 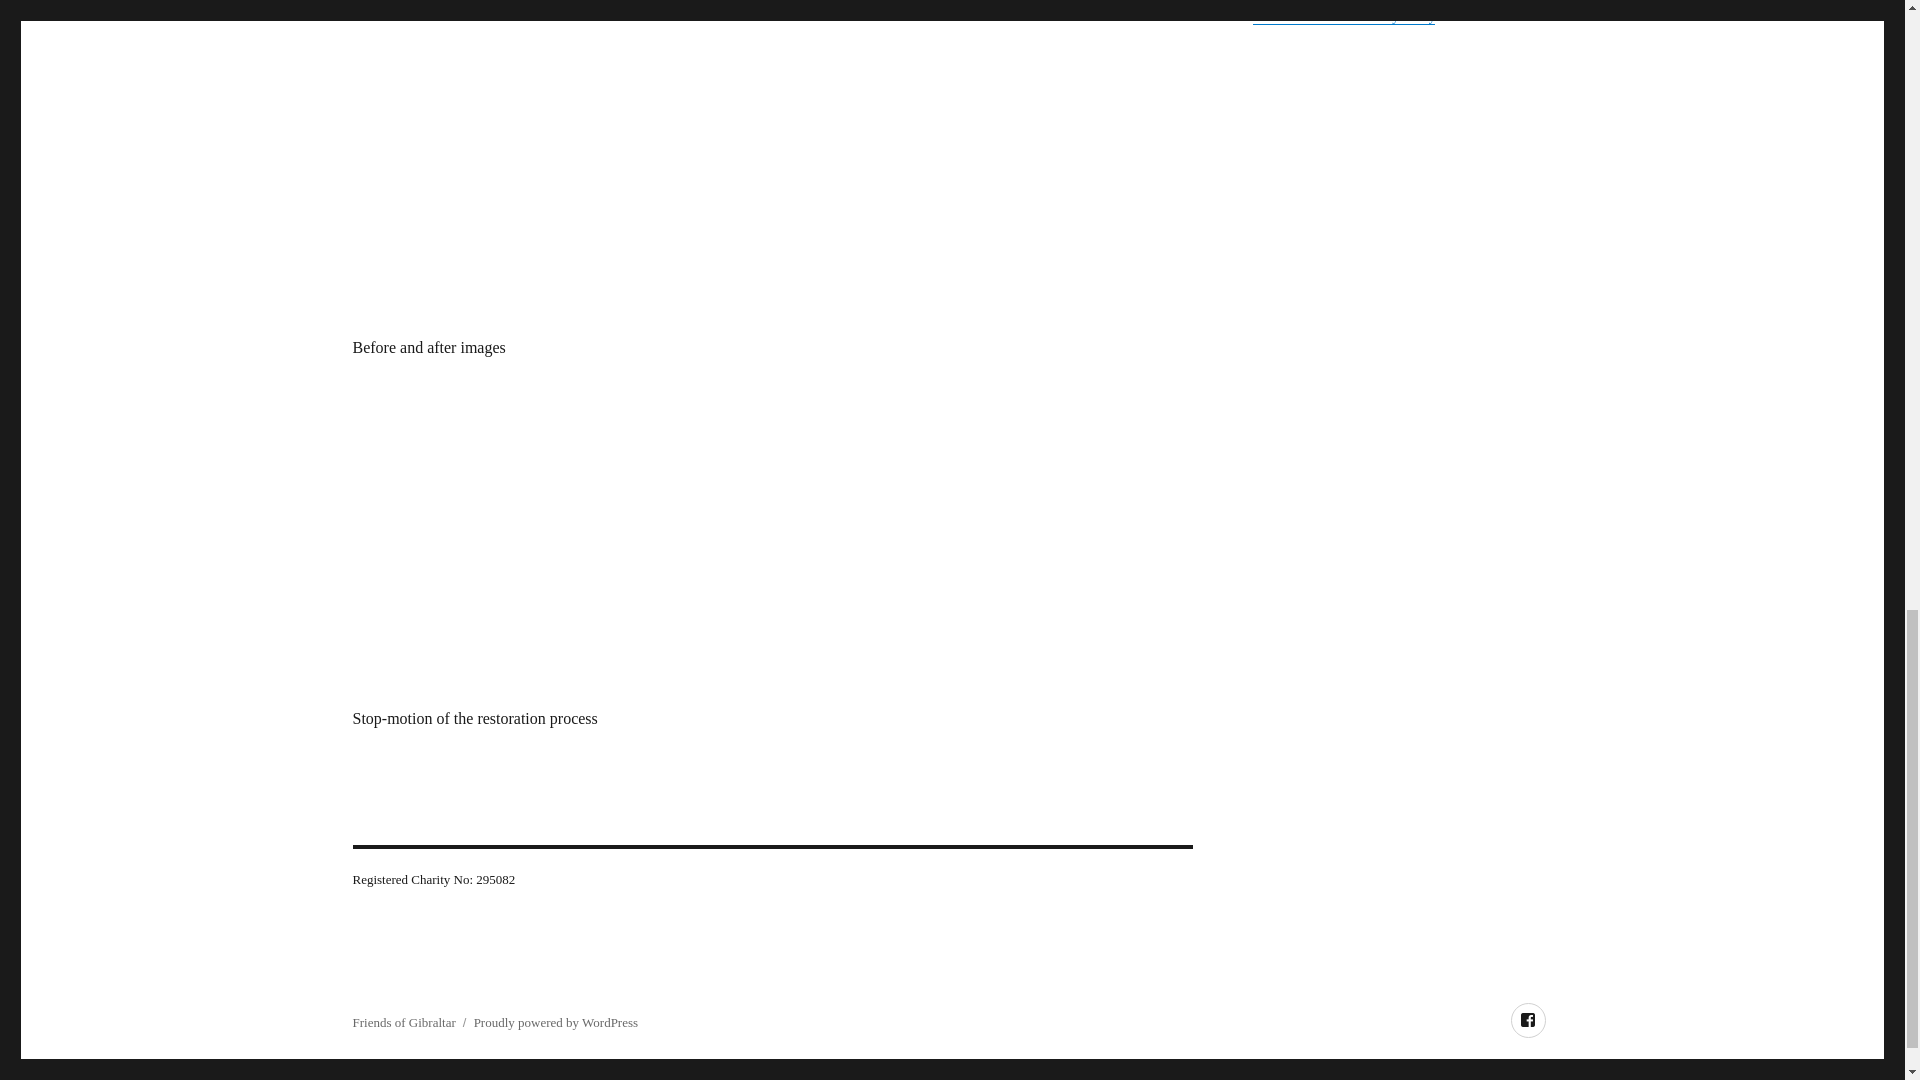 I want to click on Data Protection and Privacy Policy, so click(x=1342, y=16).